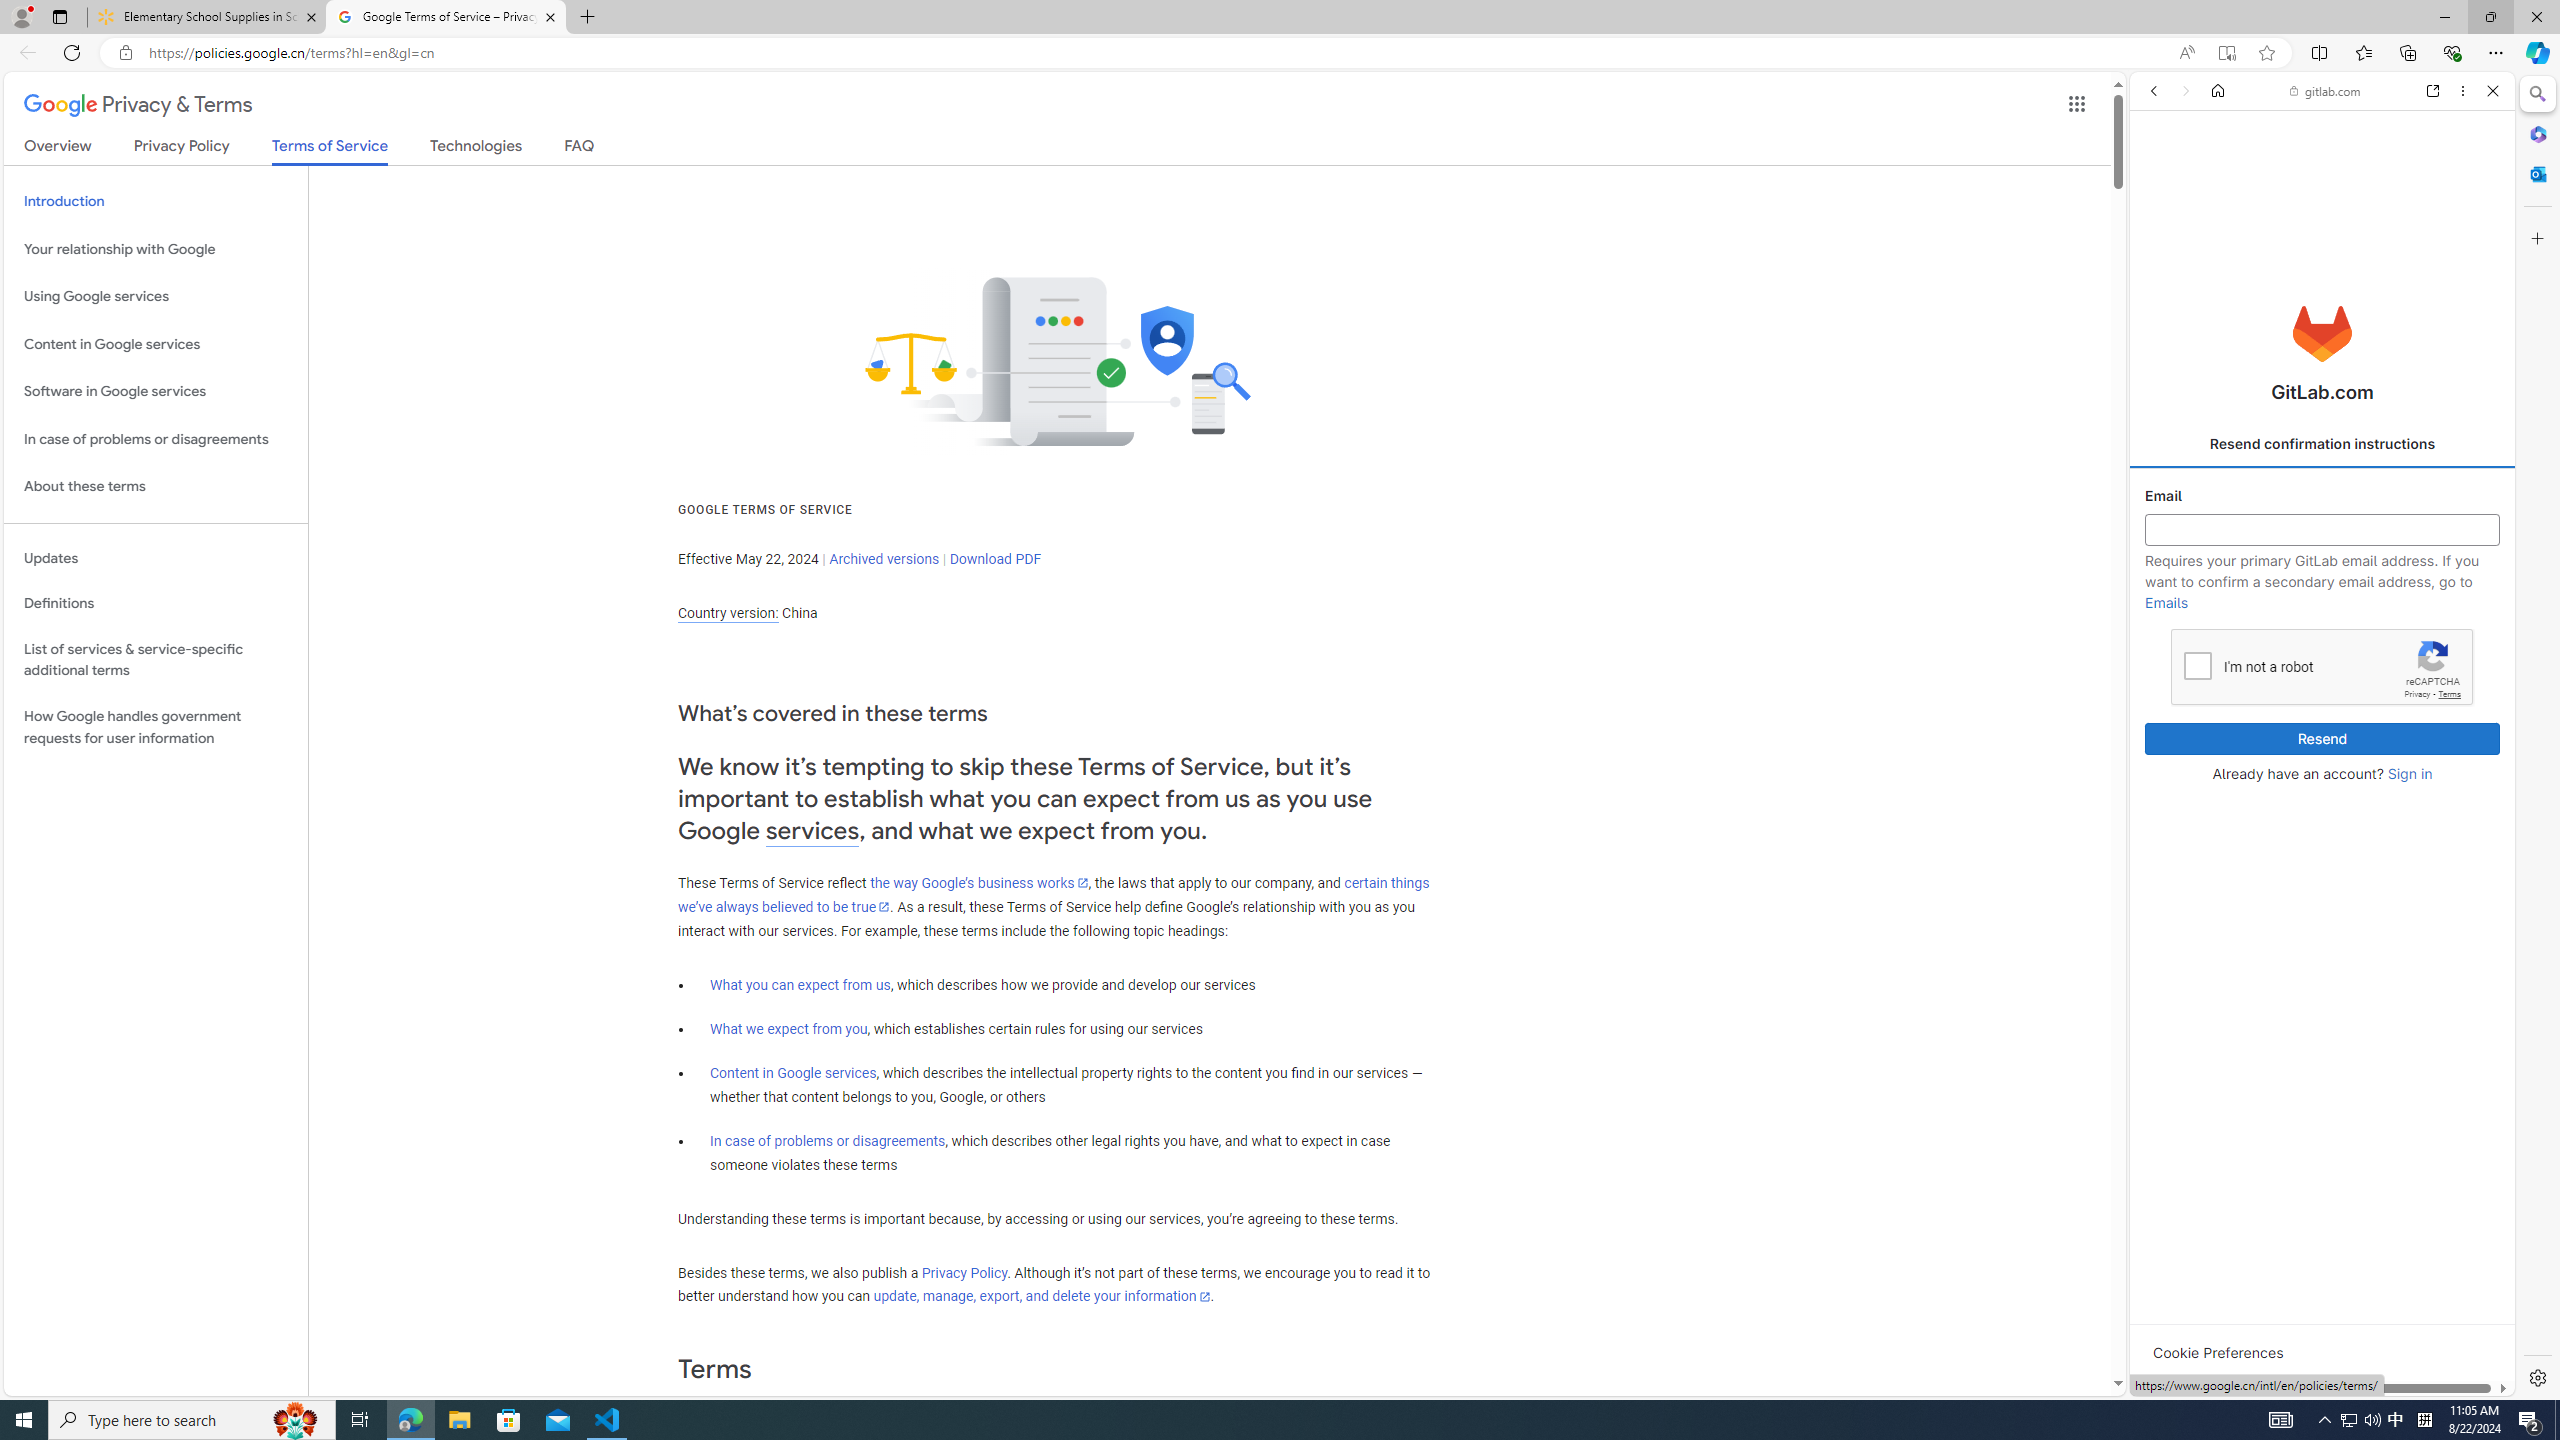  What do you see at coordinates (2218, 1352) in the screenshot?
I see `Cookie Preferences` at bounding box center [2218, 1352].